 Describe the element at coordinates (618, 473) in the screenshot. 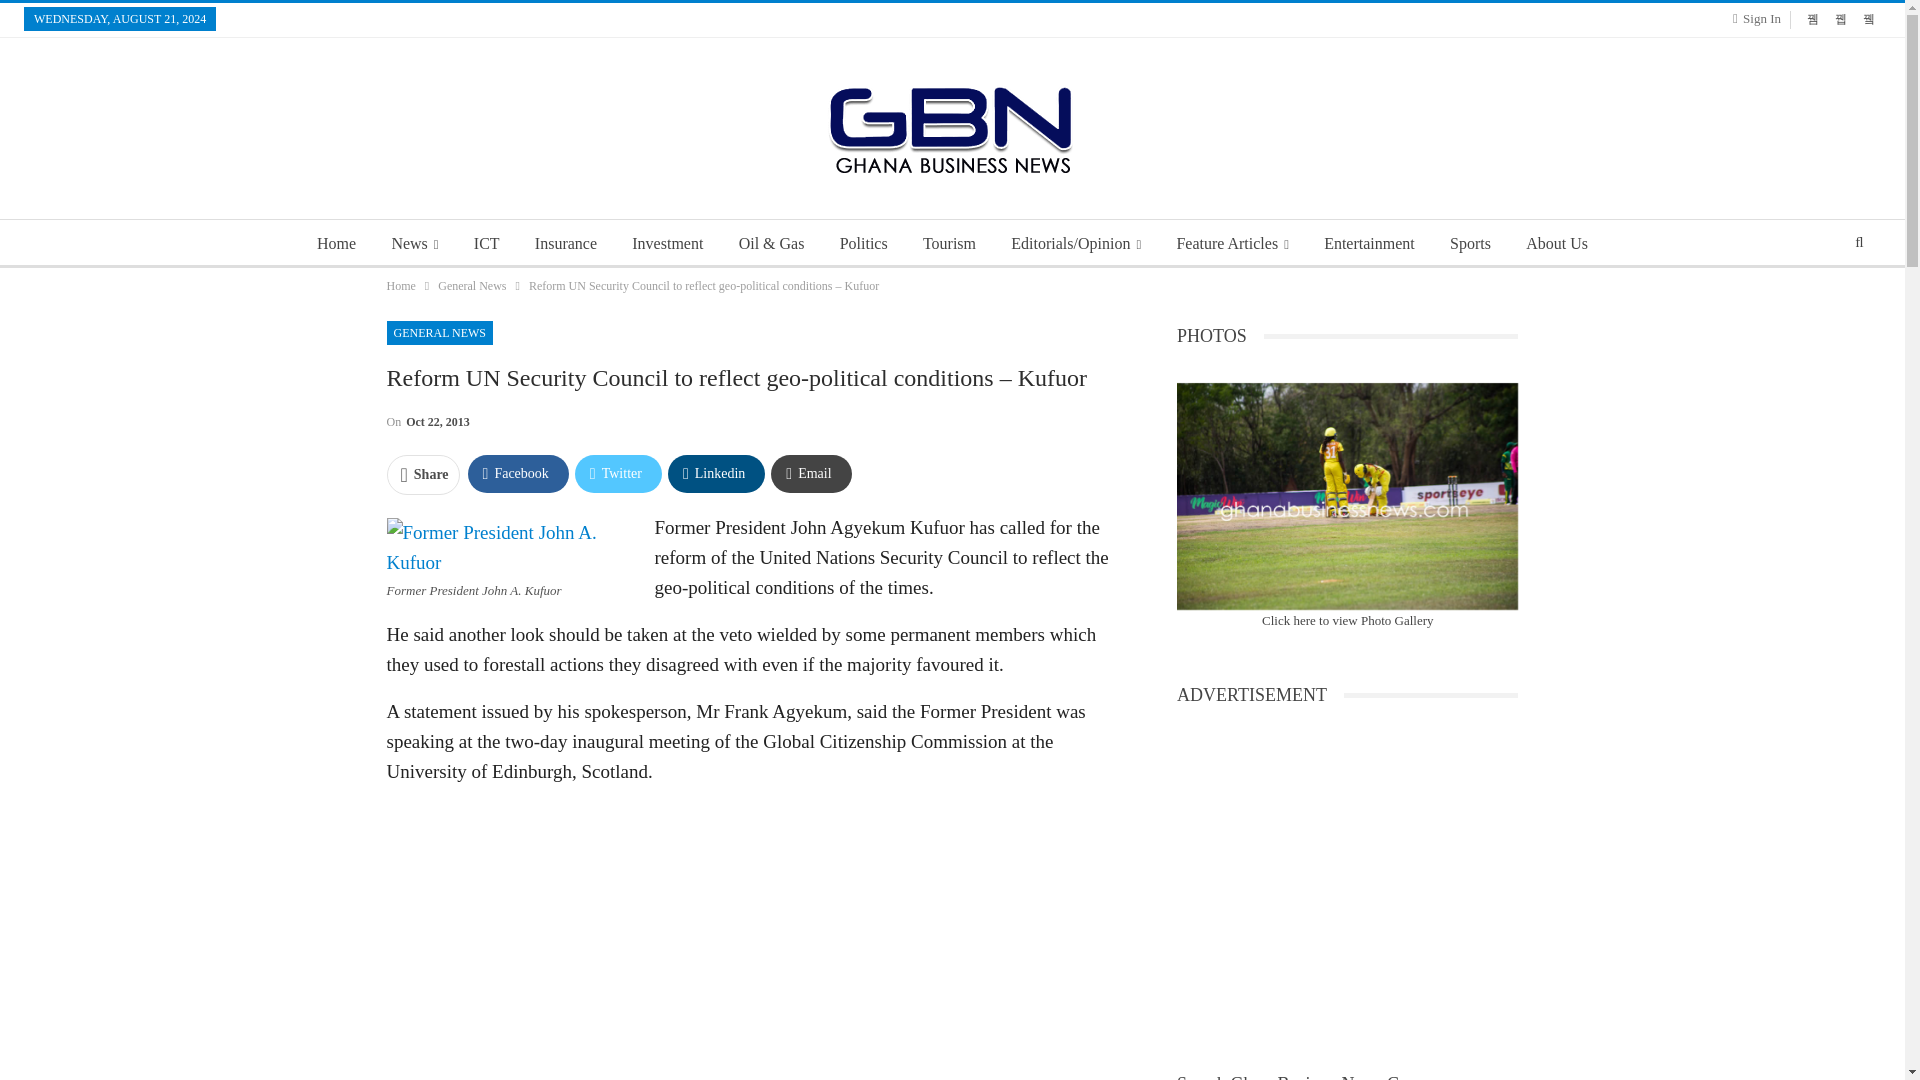

I see `Twitter` at that location.